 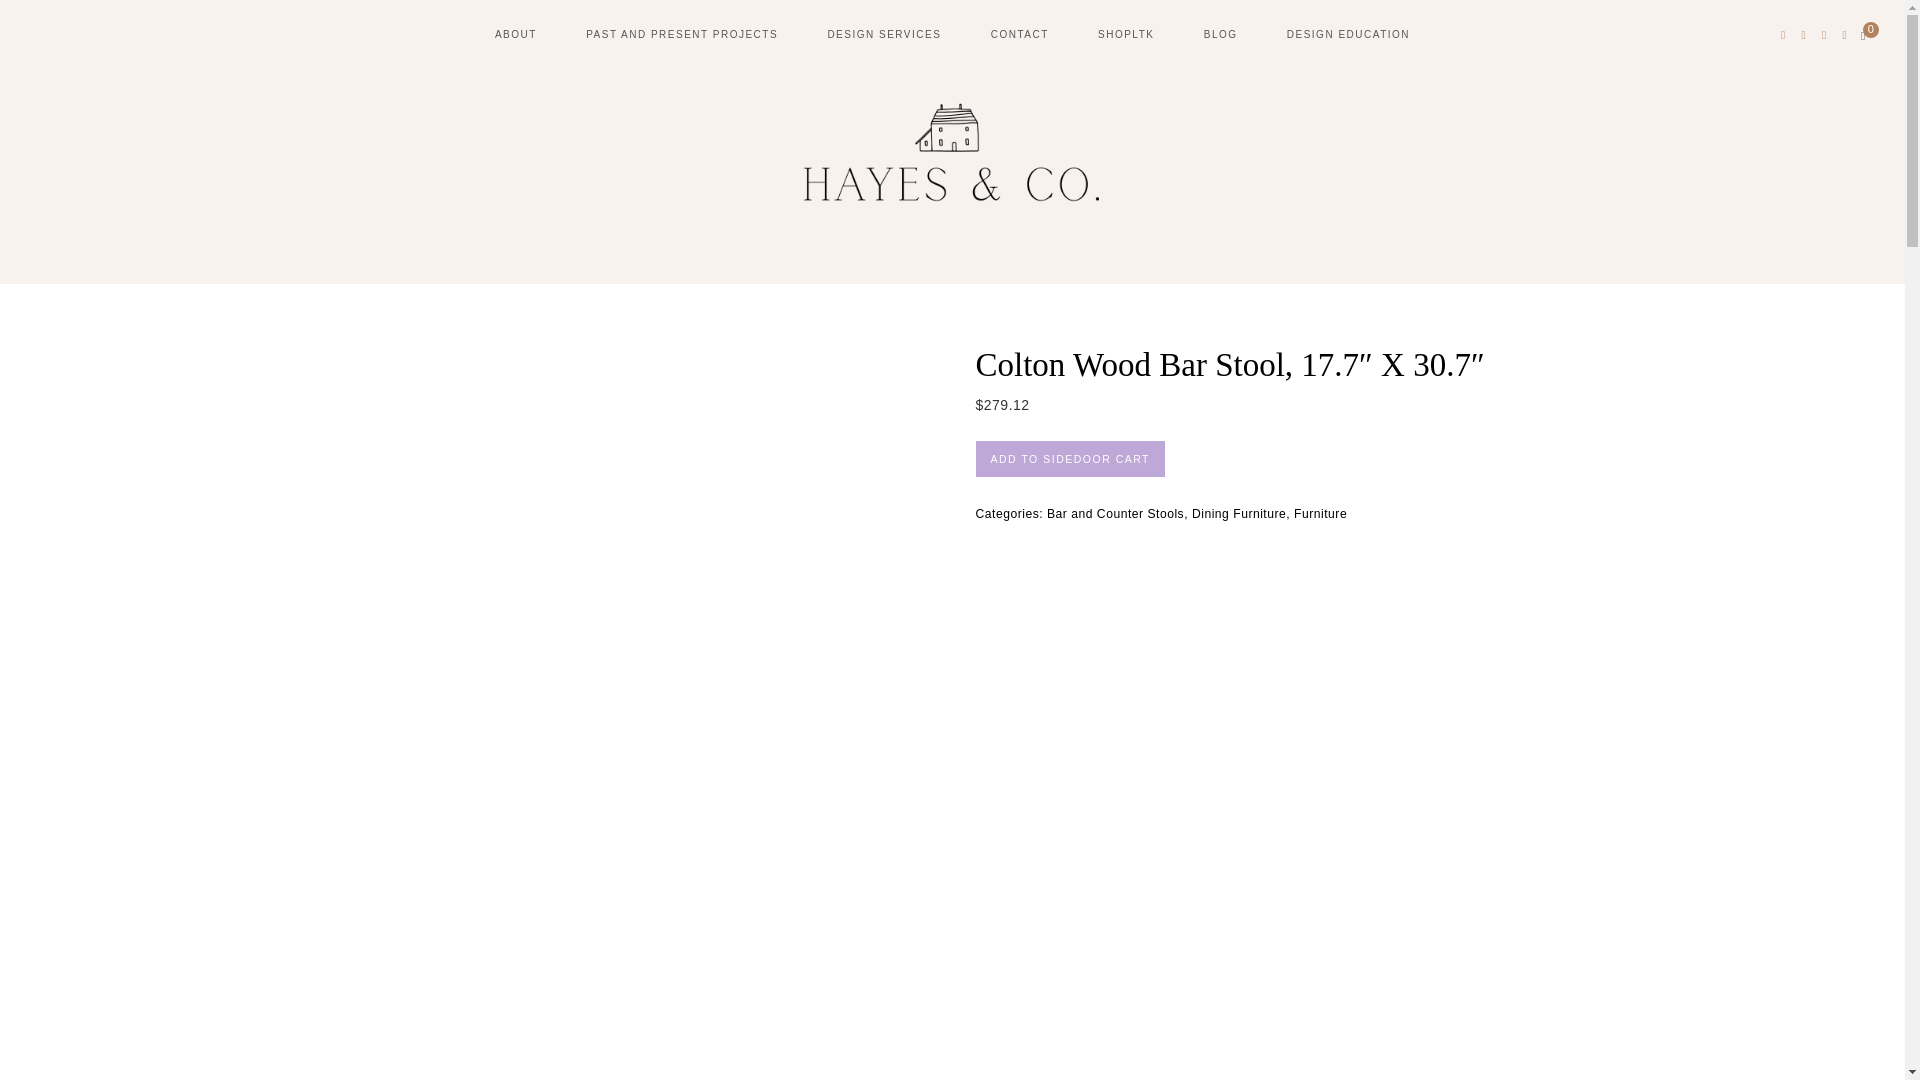 What do you see at coordinates (884, 34) in the screenshot?
I see `DESIGN SERVICES` at bounding box center [884, 34].